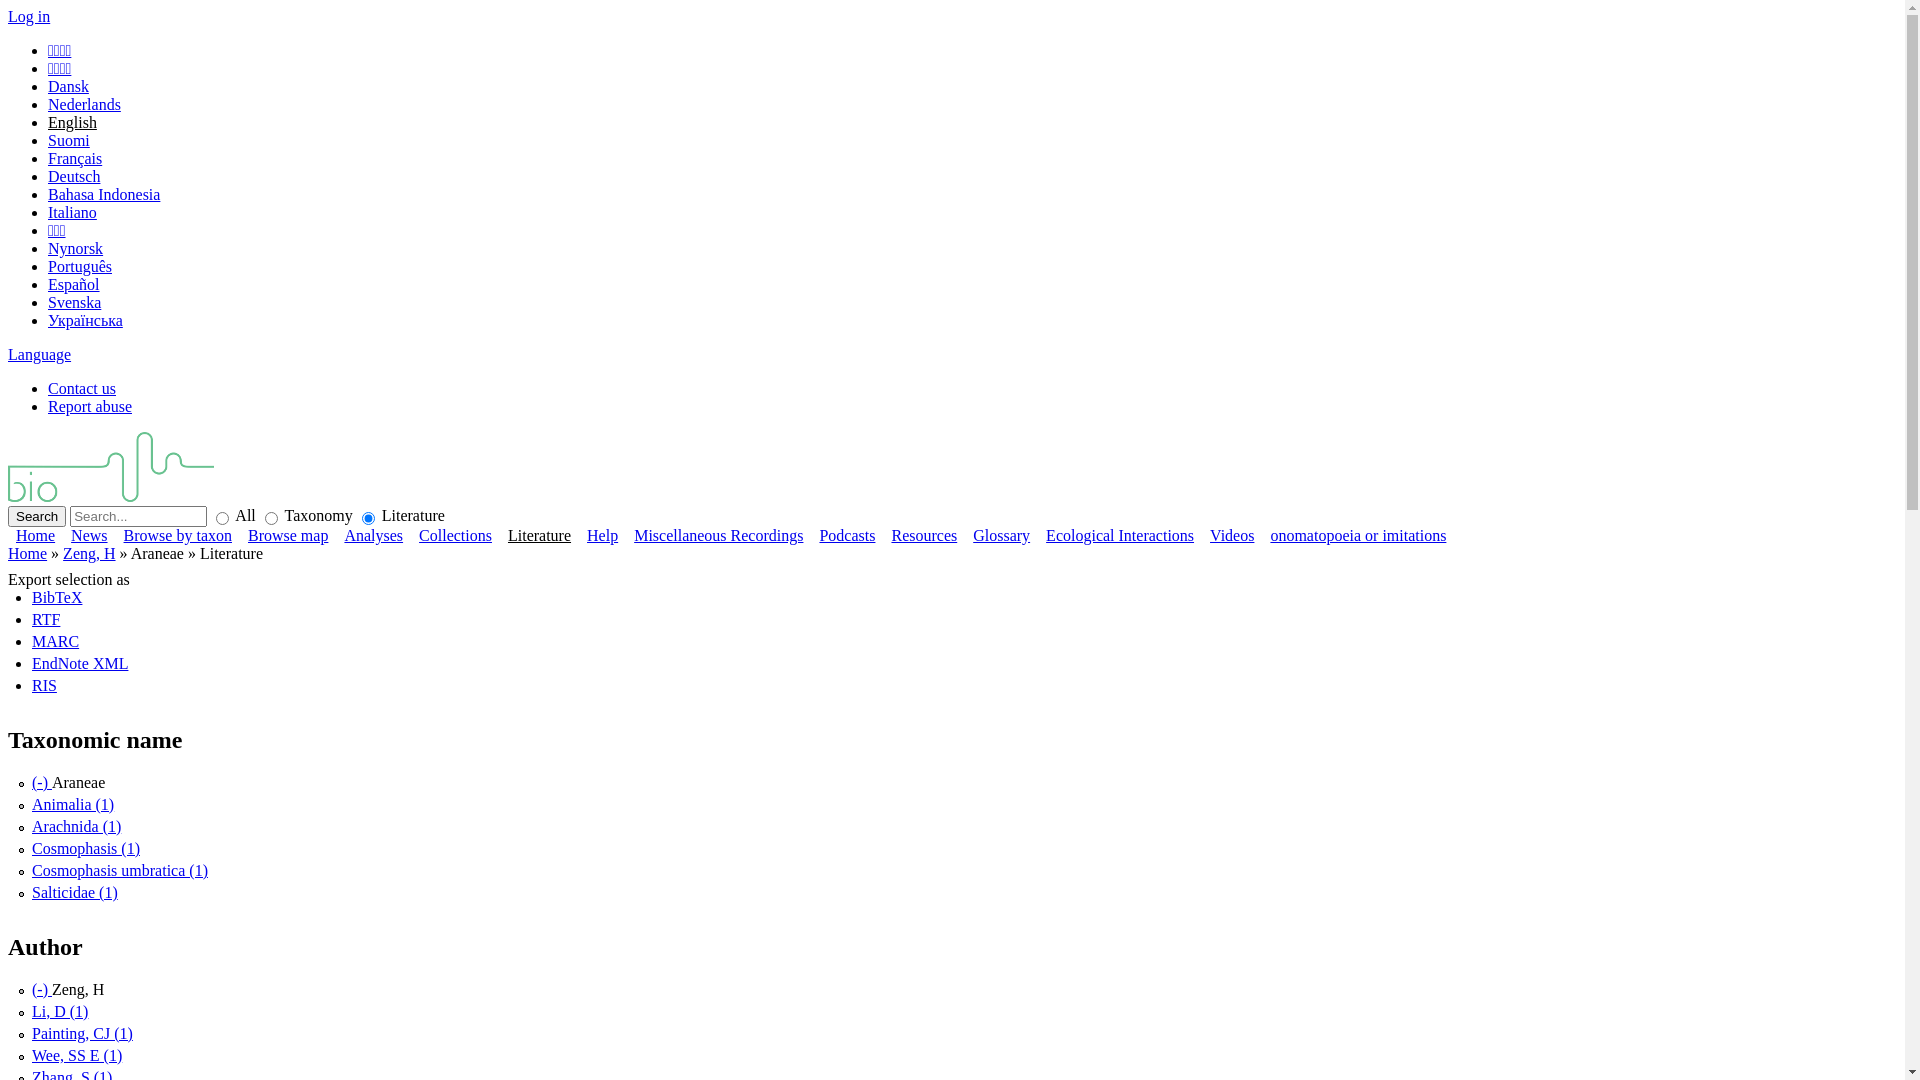 Image resolution: width=1920 pixels, height=1080 pixels. Describe the element at coordinates (68, 86) in the screenshot. I see `Dansk` at that location.